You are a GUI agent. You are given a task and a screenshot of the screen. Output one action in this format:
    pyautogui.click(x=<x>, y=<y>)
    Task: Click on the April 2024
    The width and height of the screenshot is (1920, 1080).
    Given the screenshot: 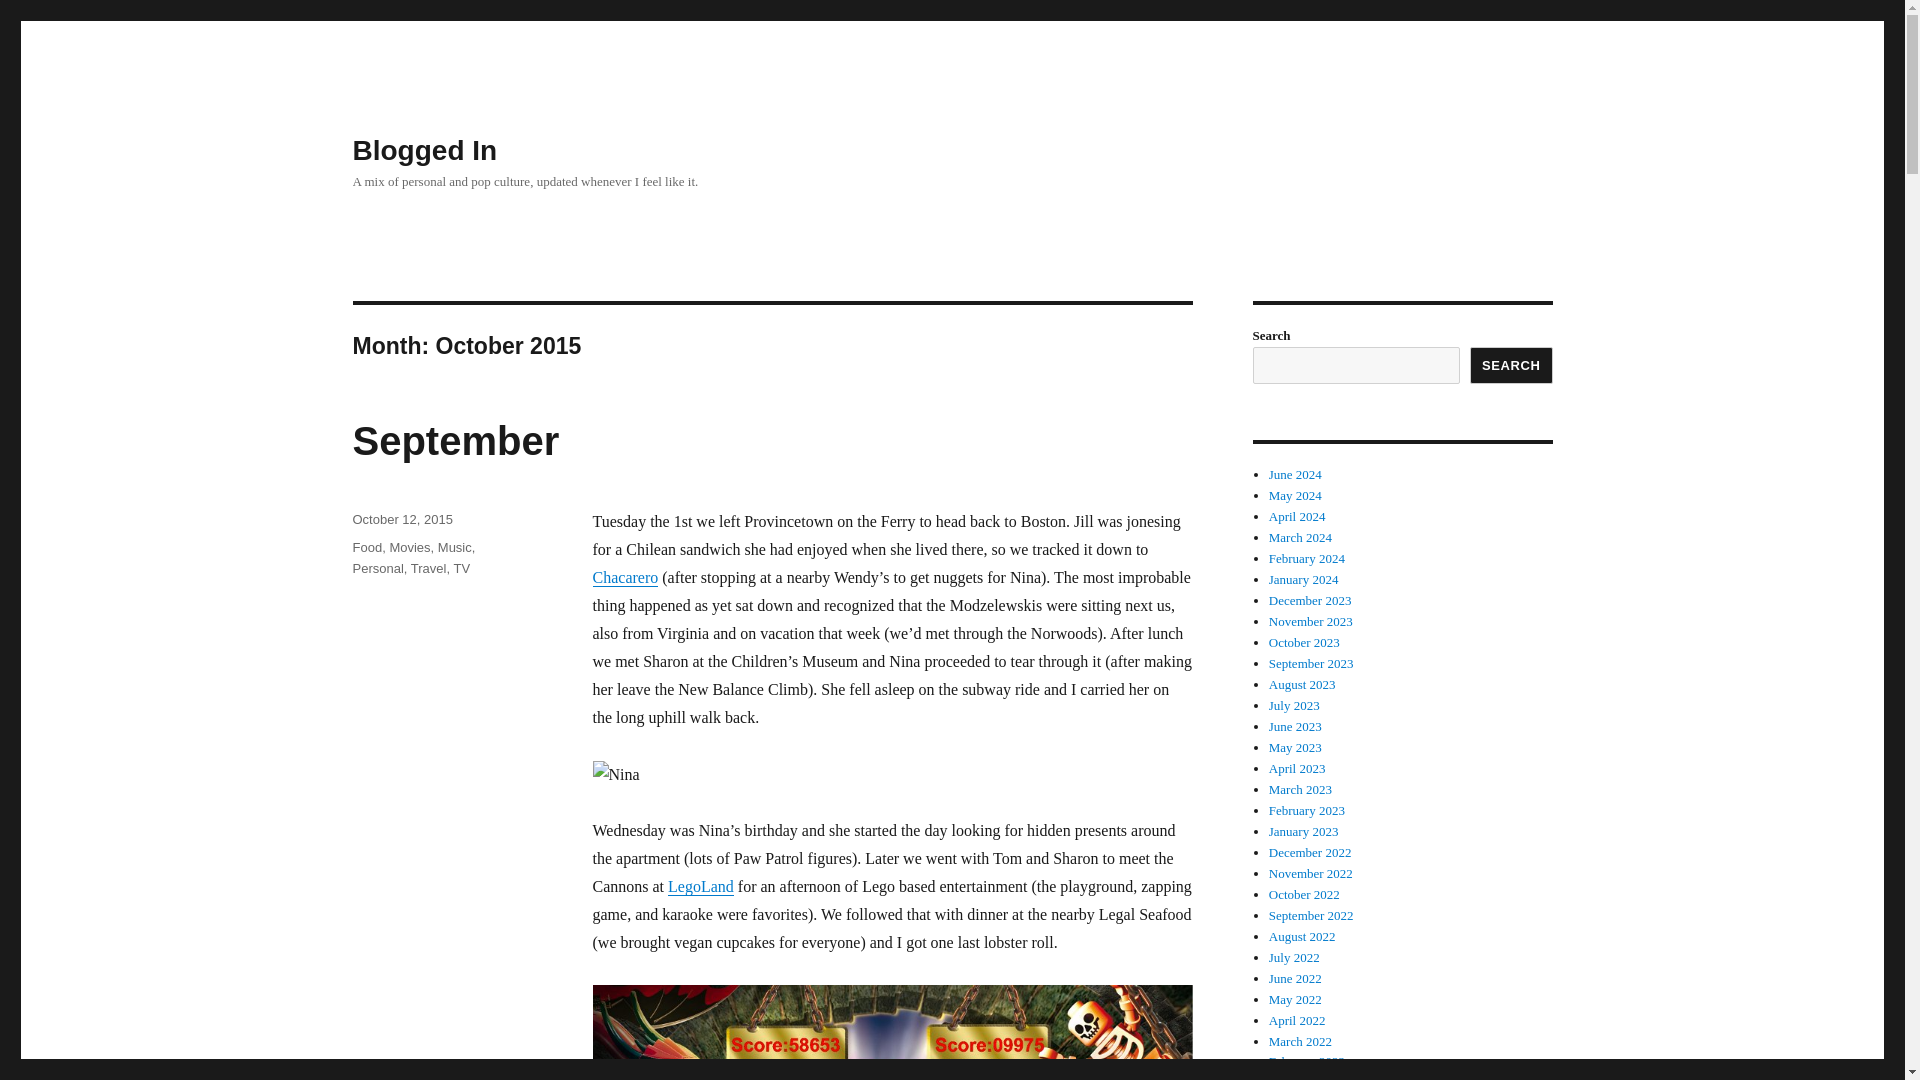 What is the action you would take?
    pyautogui.click(x=1298, y=516)
    